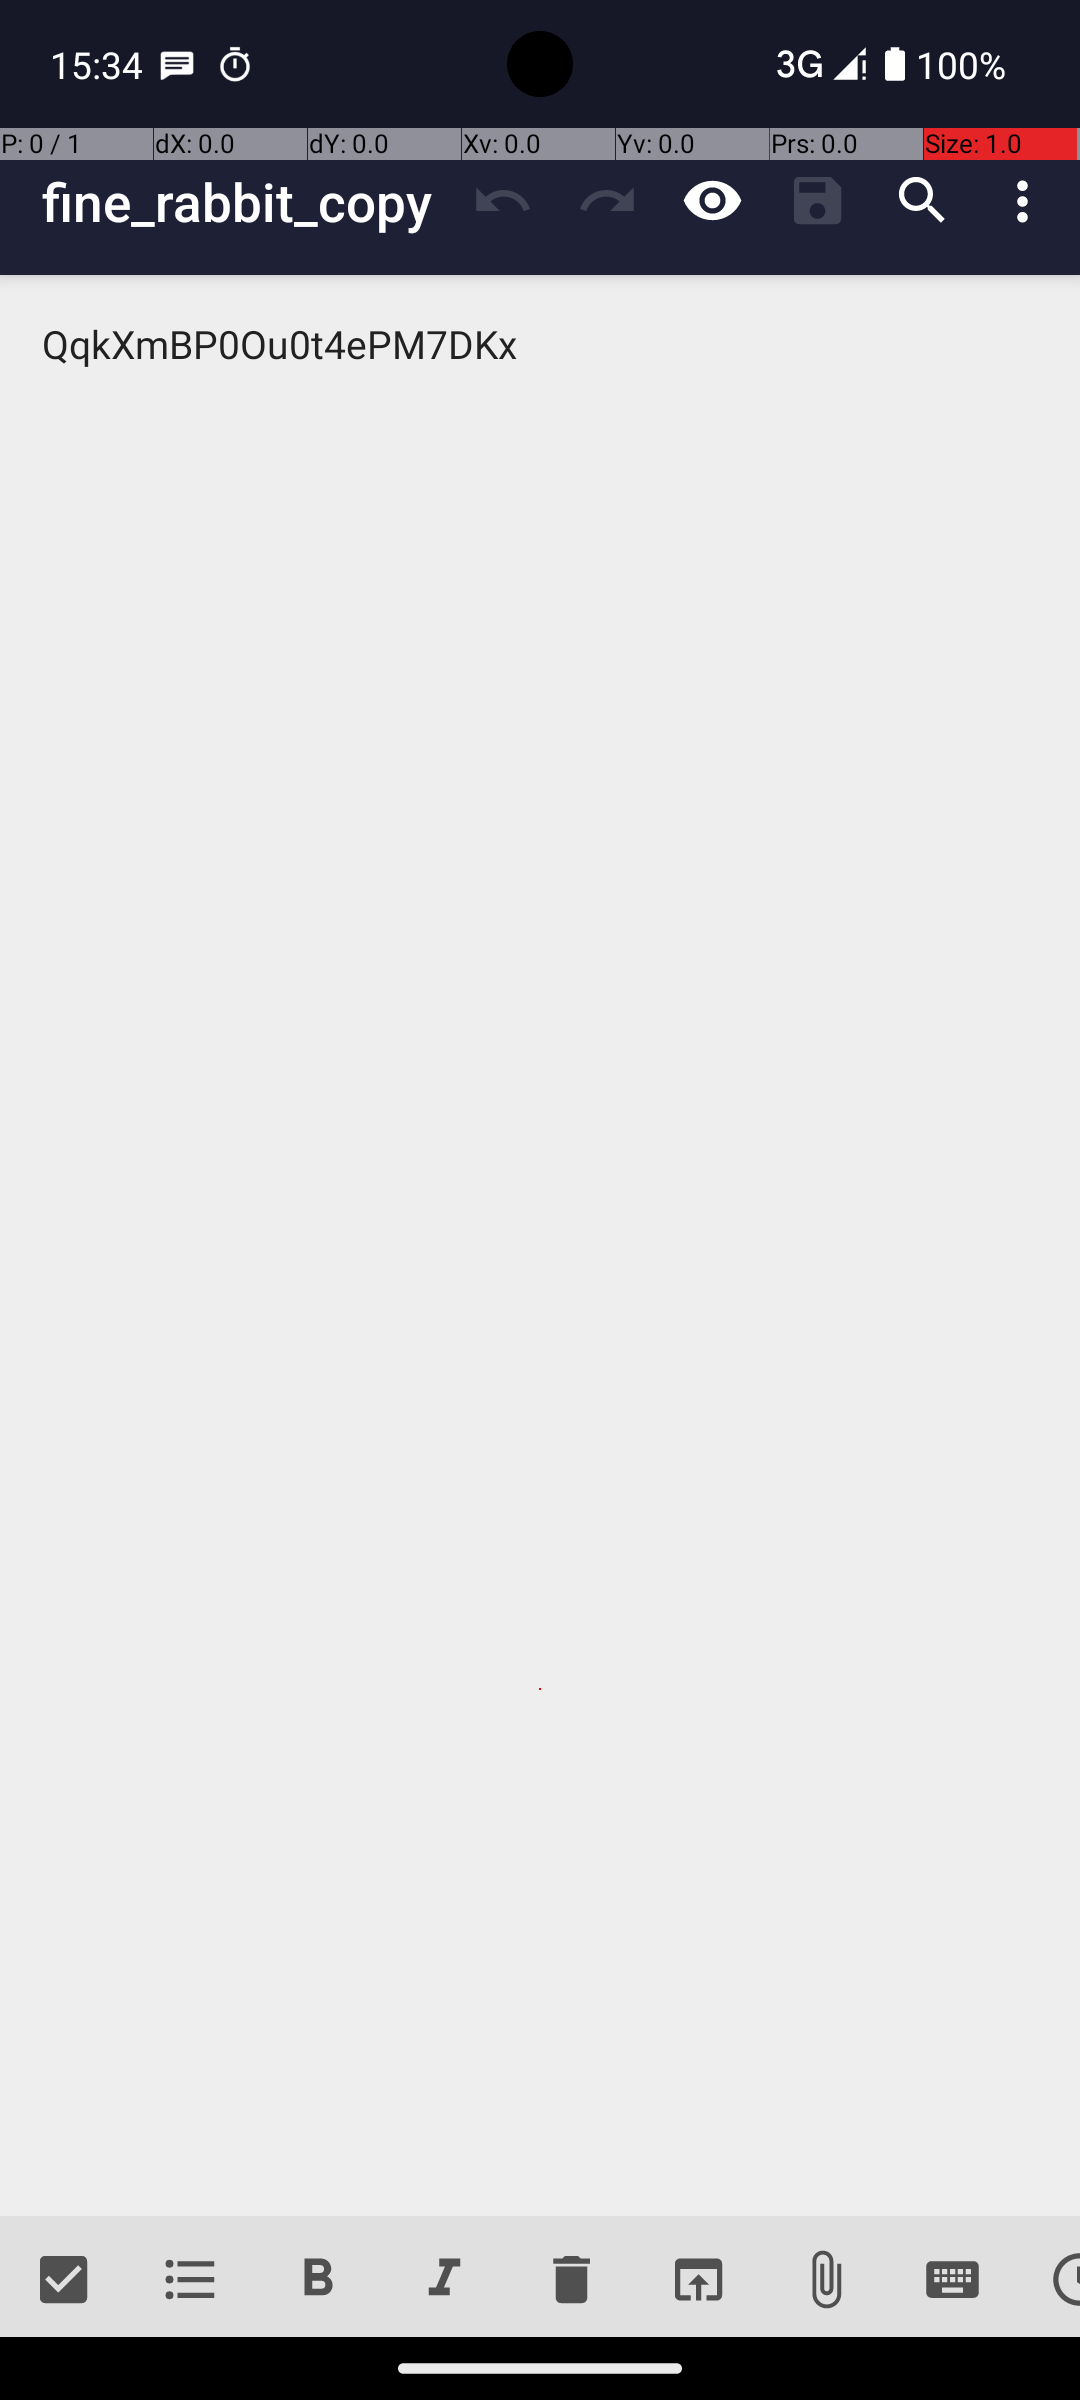  What do you see at coordinates (540, 1246) in the screenshot?
I see `QqkXmBP0Ou0t4ePM7DKx
` at bounding box center [540, 1246].